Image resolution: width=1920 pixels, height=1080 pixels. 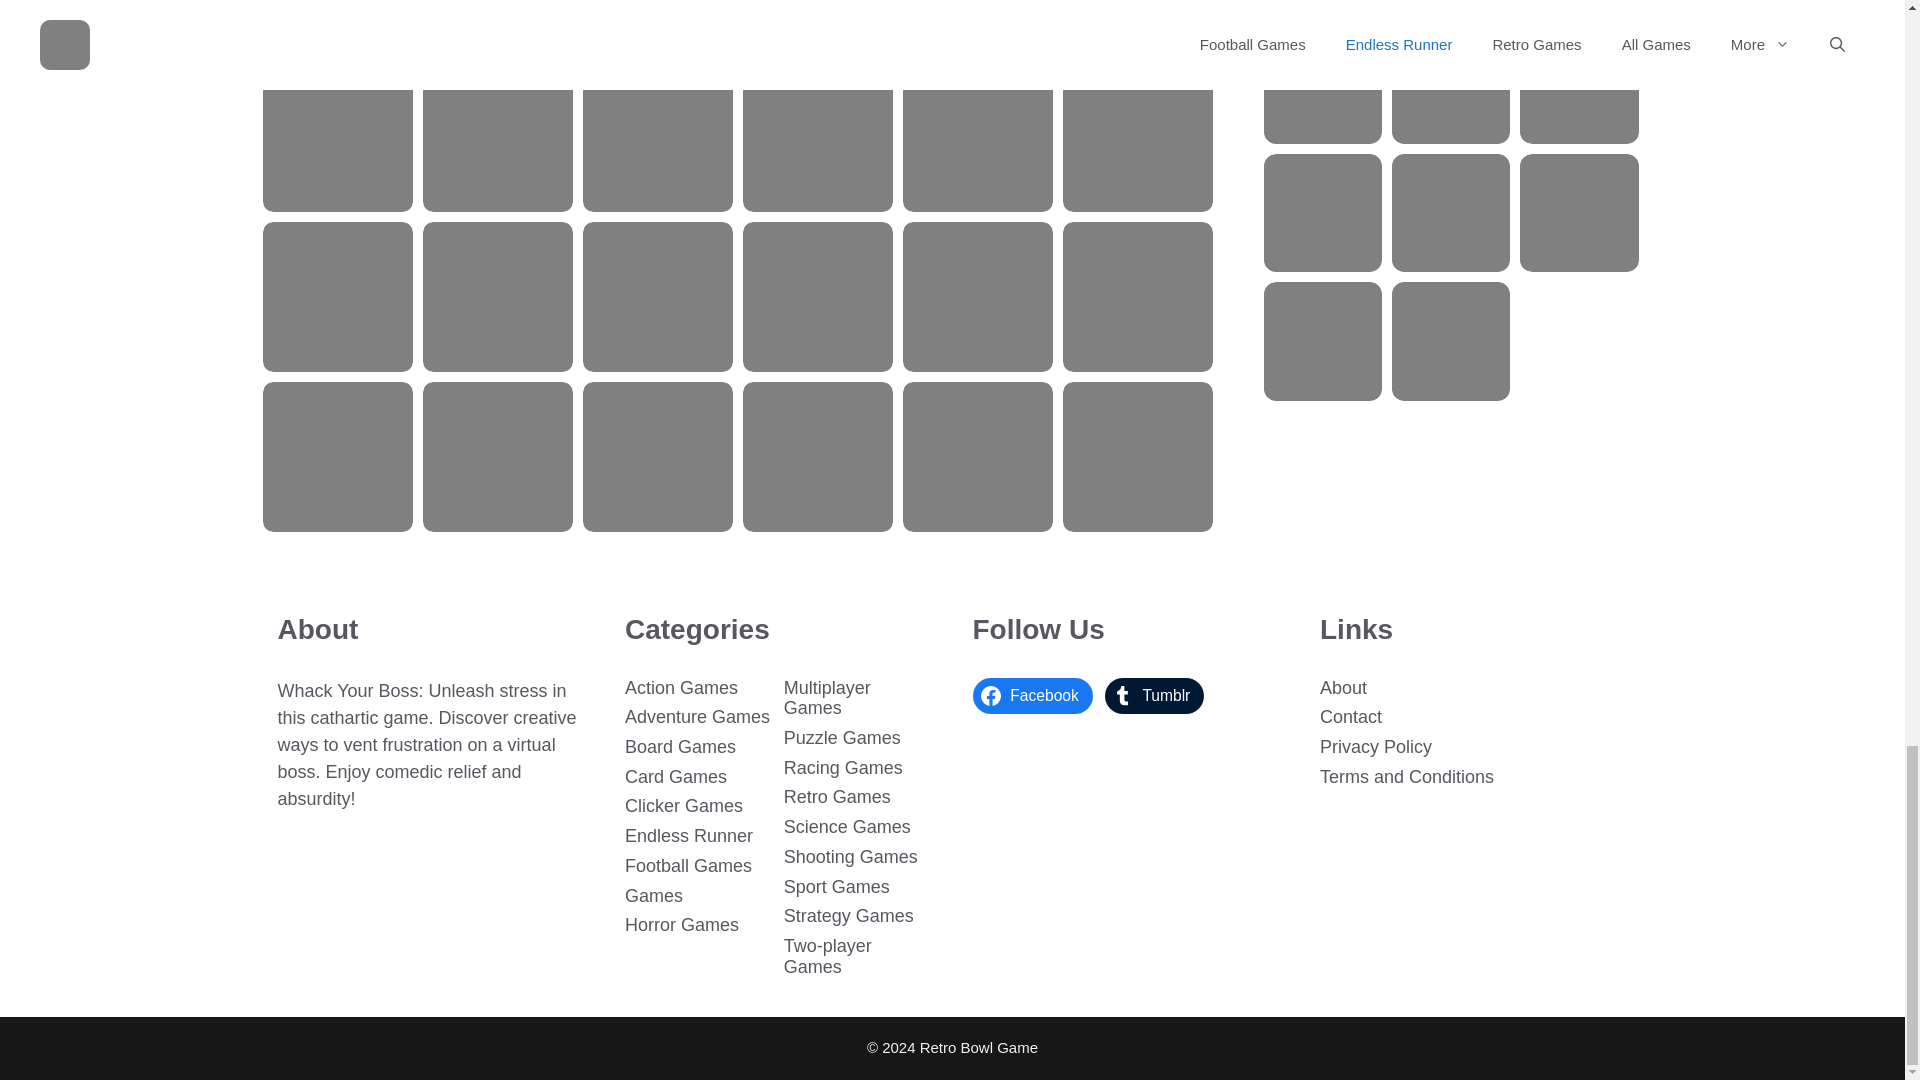 What do you see at coordinates (977, 26) in the screenshot?
I see `OvO 2` at bounding box center [977, 26].